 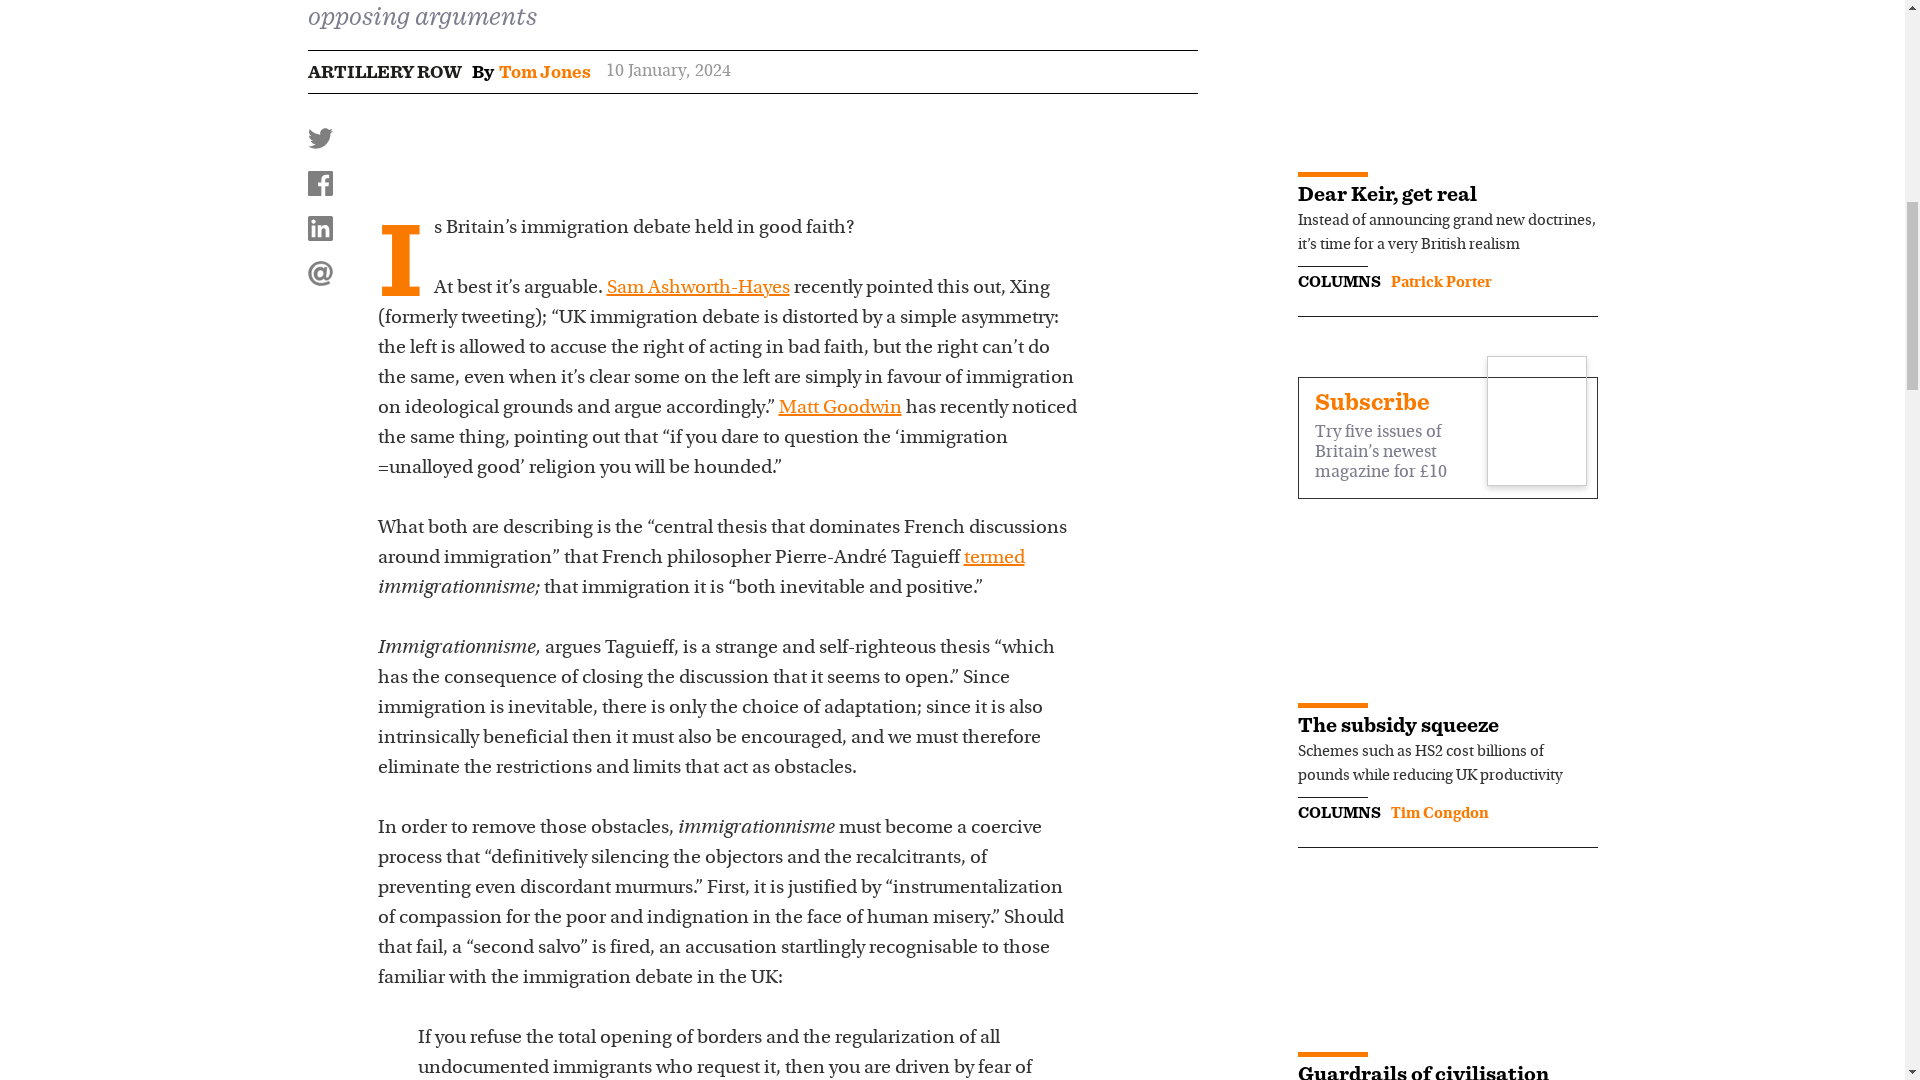 What do you see at coordinates (384, 72) in the screenshot?
I see `ARTILLERY ROW` at bounding box center [384, 72].